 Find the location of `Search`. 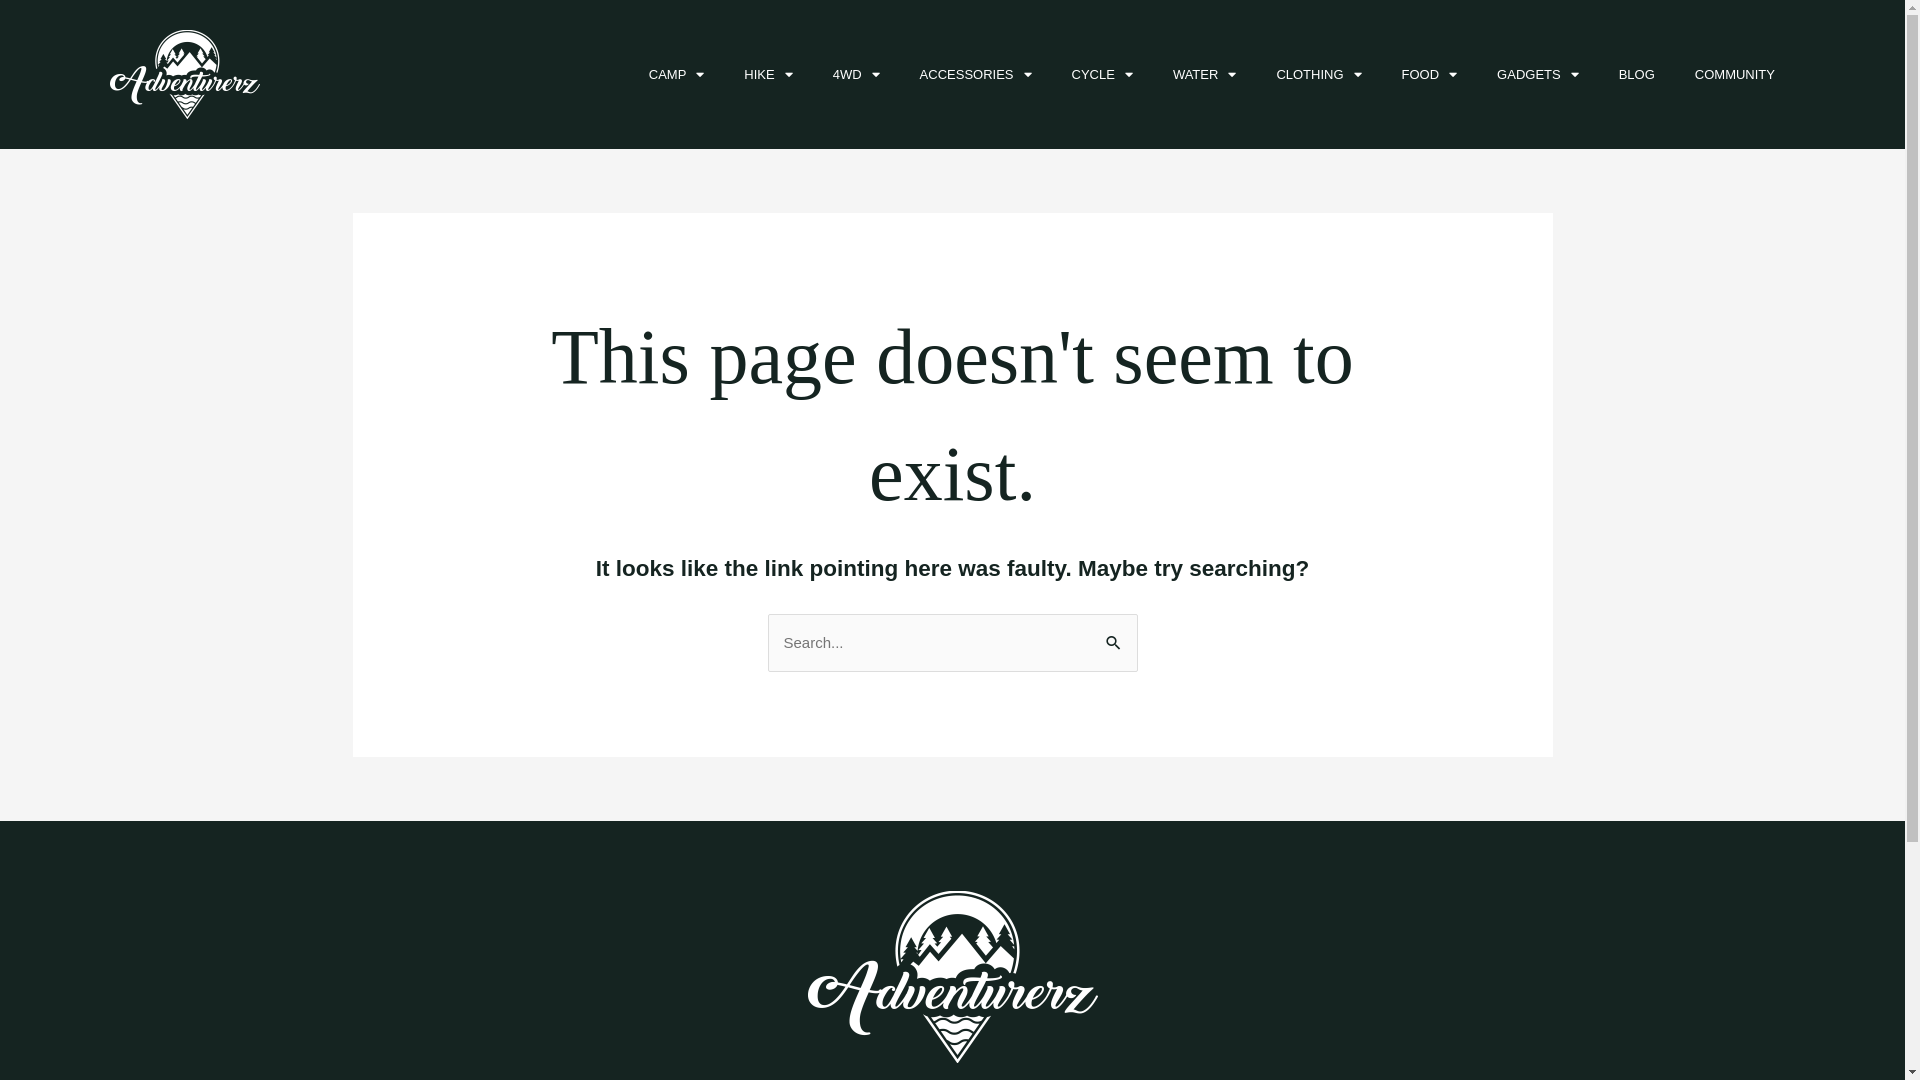

Search is located at coordinates (1114, 634).